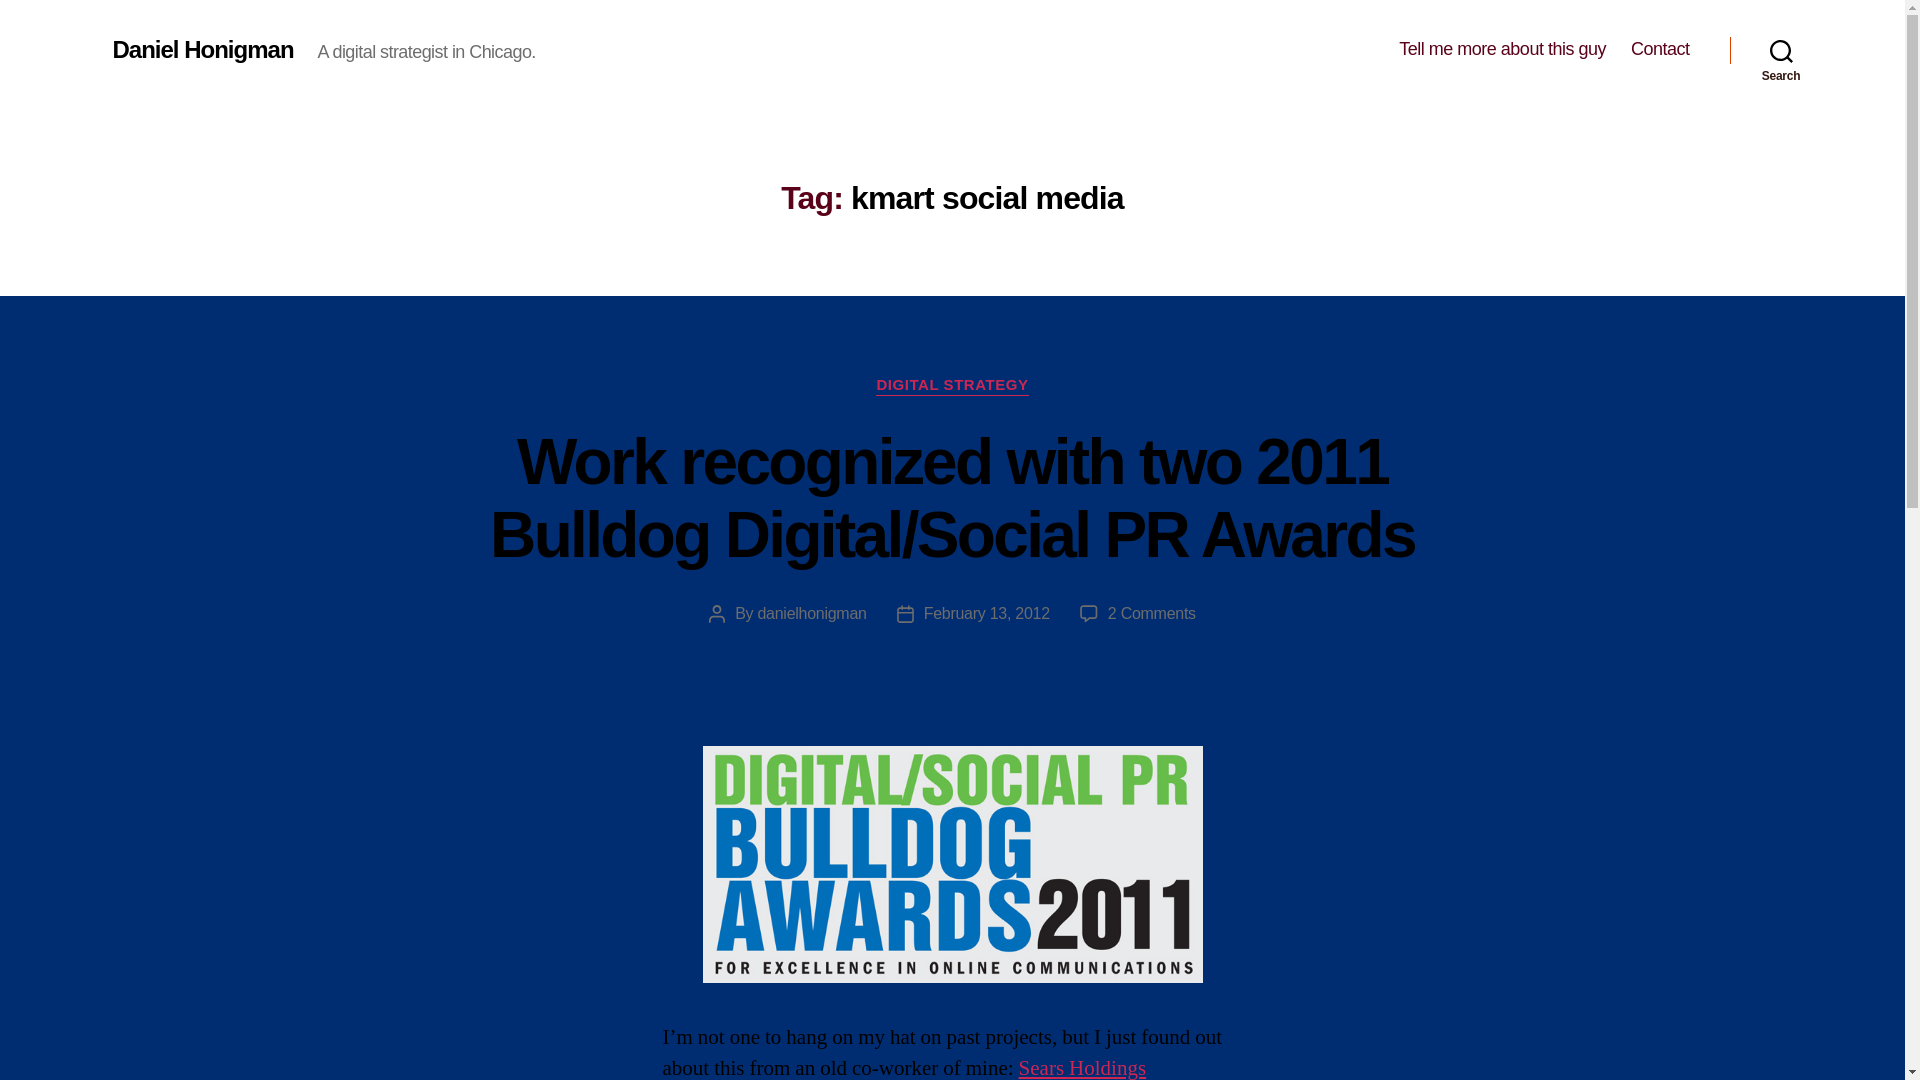  Describe the element at coordinates (810, 613) in the screenshot. I see `danielhonigman` at that location.